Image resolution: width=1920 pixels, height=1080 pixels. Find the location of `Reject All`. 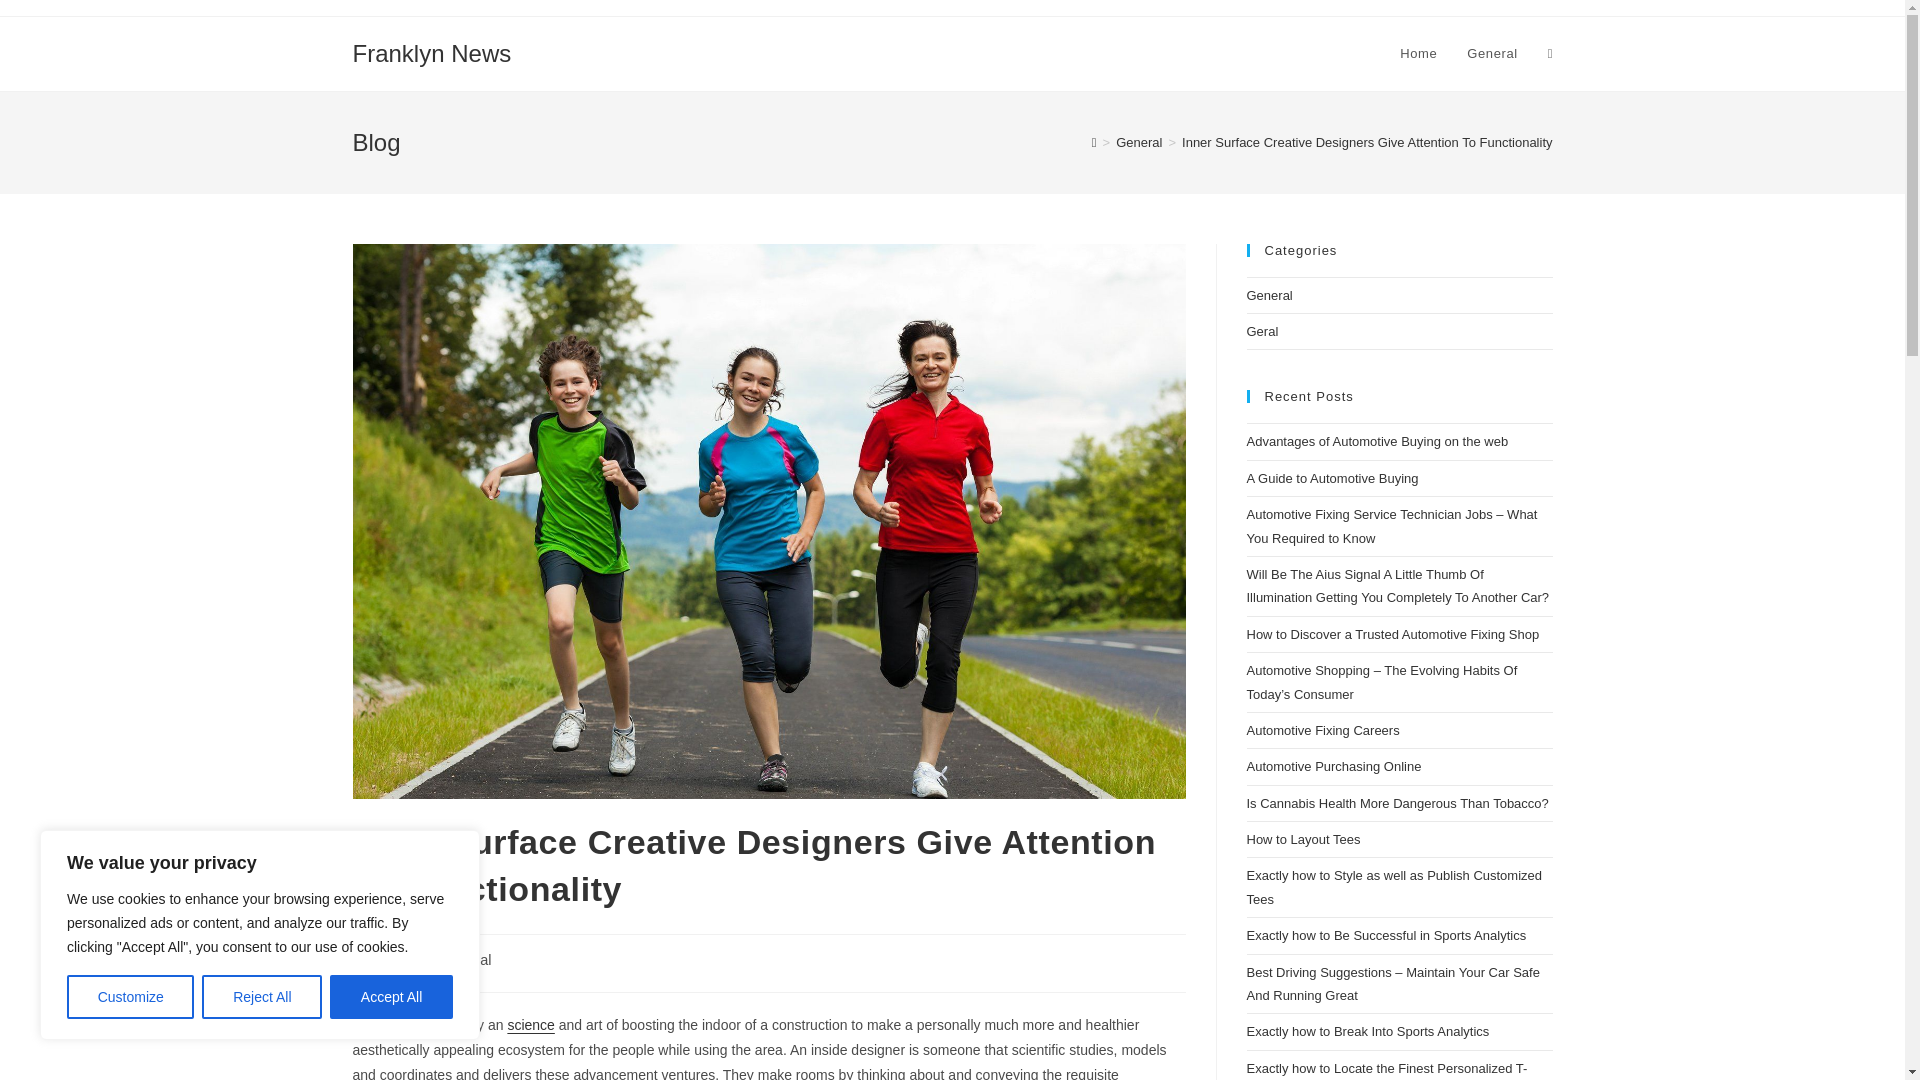

Reject All is located at coordinates (262, 997).